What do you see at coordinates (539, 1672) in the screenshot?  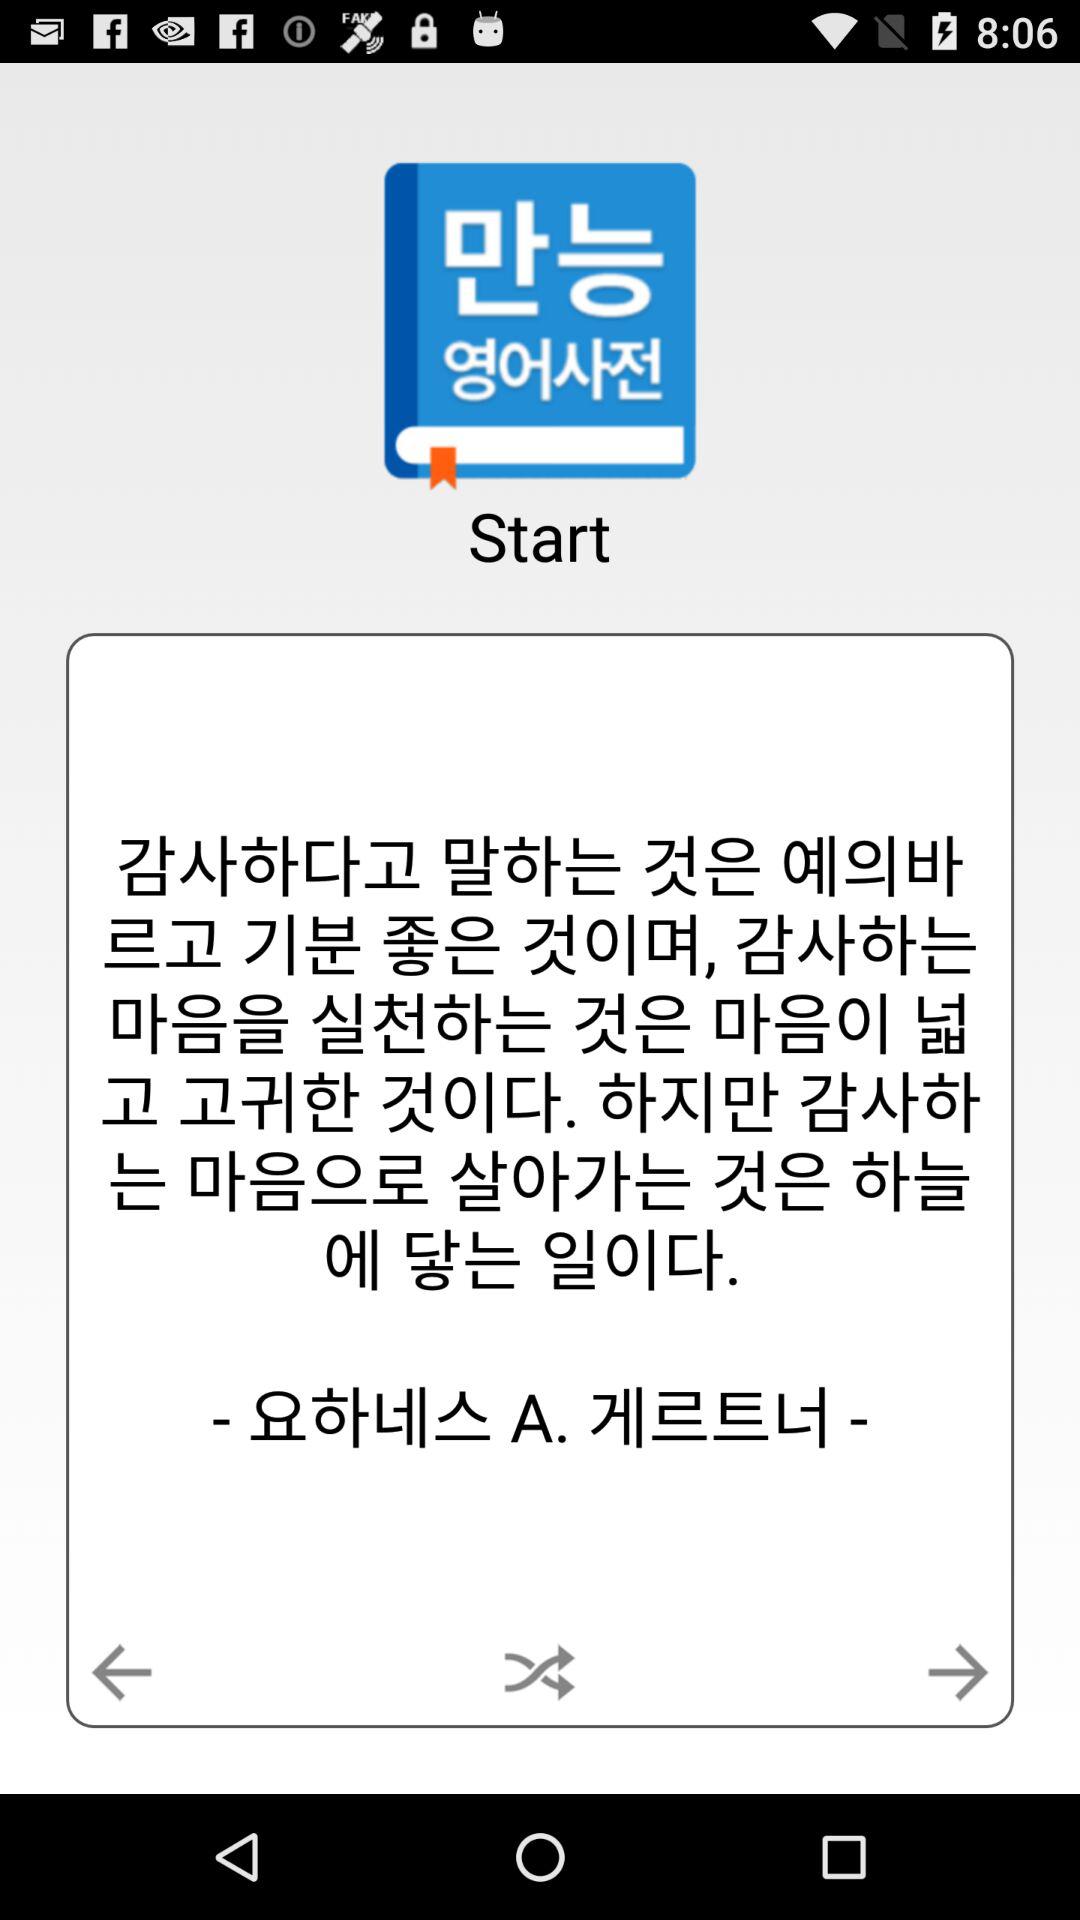 I see `press icon below the start app` at bounding box center [539, 1672].